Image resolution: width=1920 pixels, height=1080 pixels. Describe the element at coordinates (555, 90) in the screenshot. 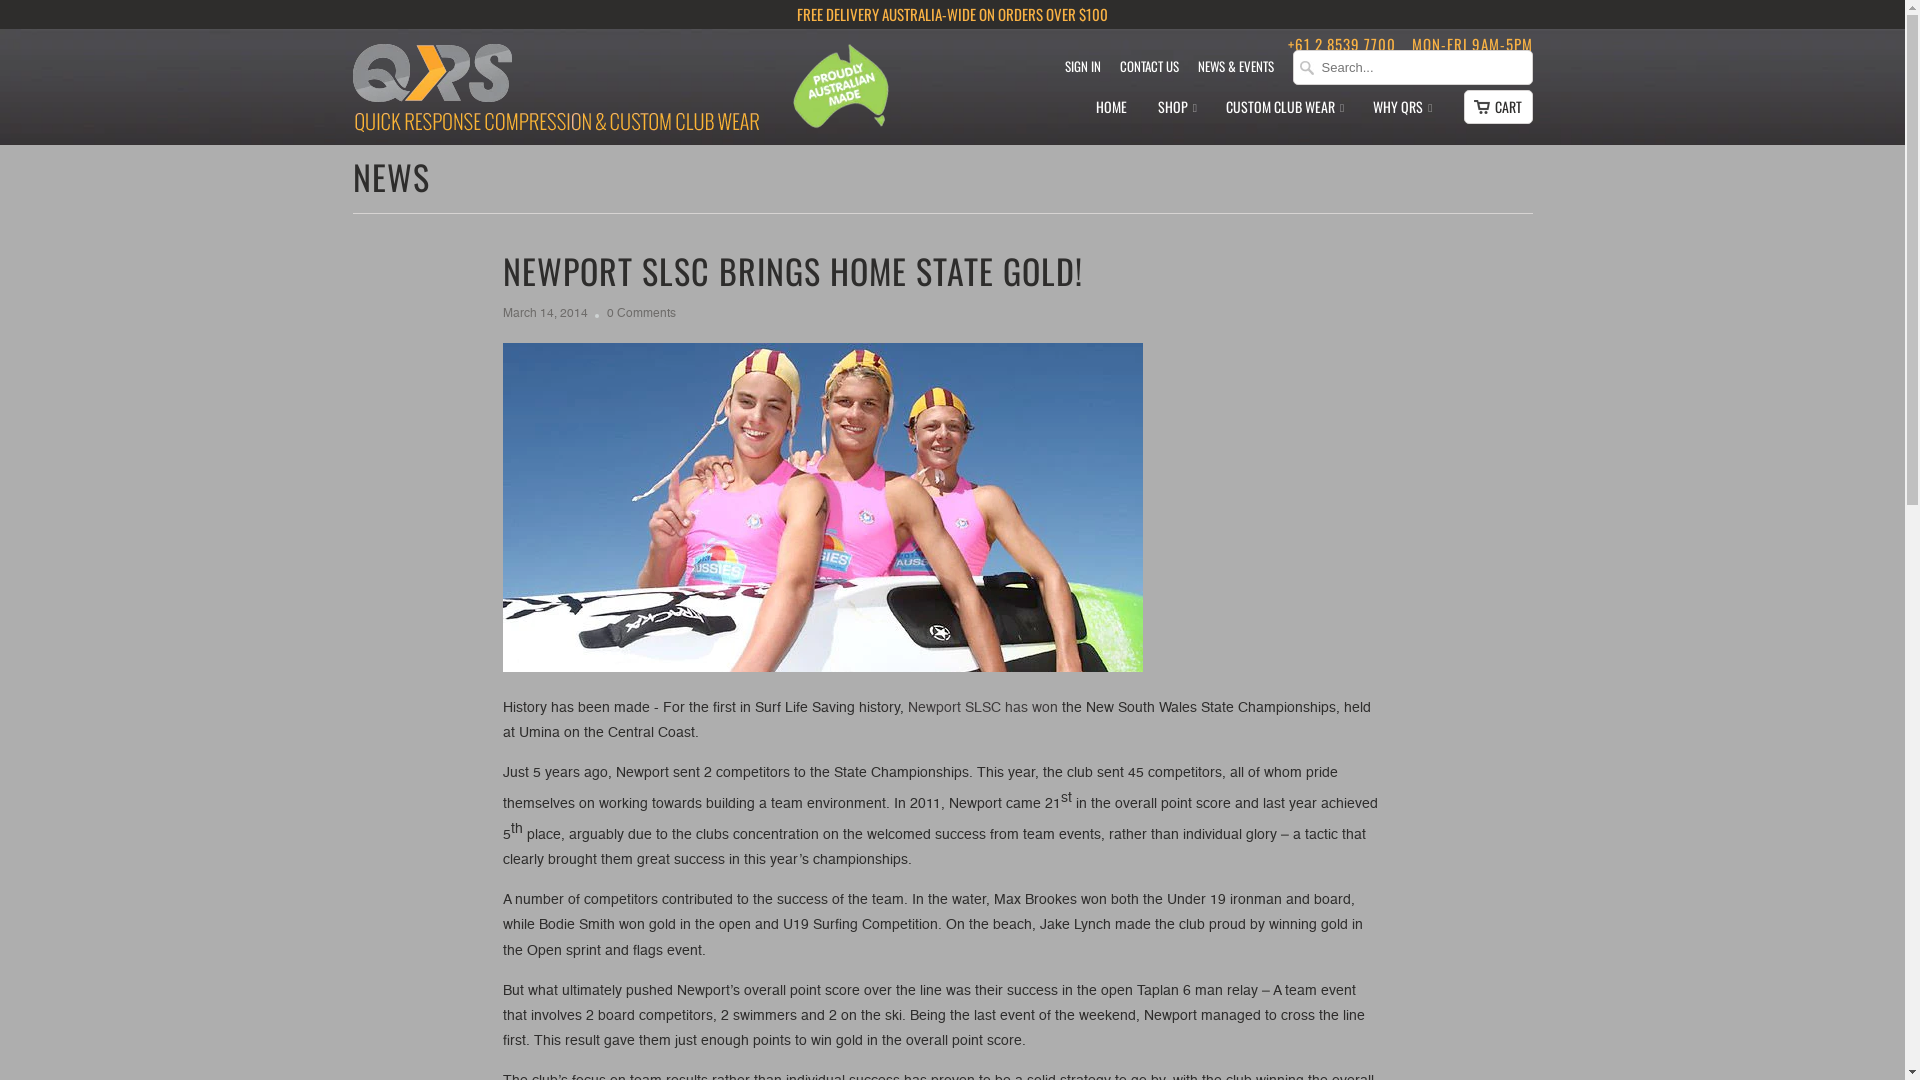

I see `Quick Response` at that location.